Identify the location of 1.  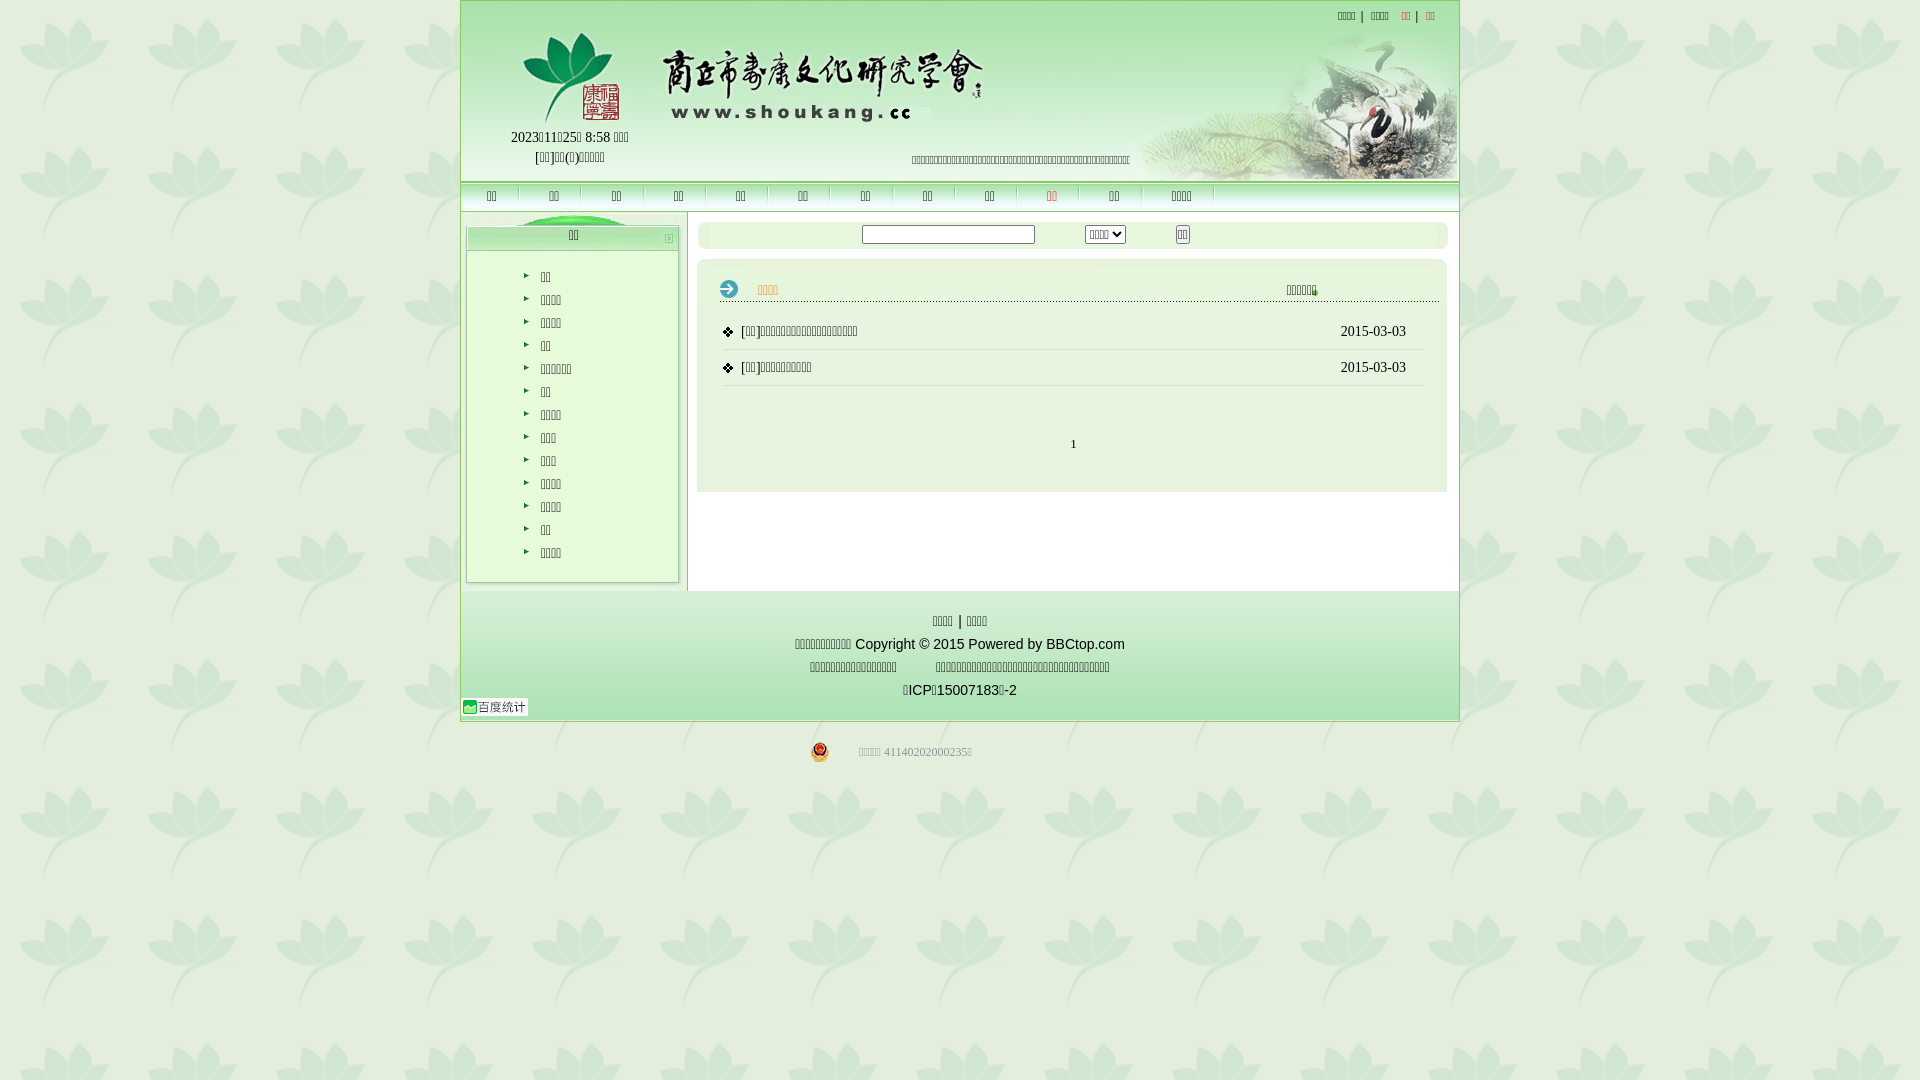
(1074, 444).